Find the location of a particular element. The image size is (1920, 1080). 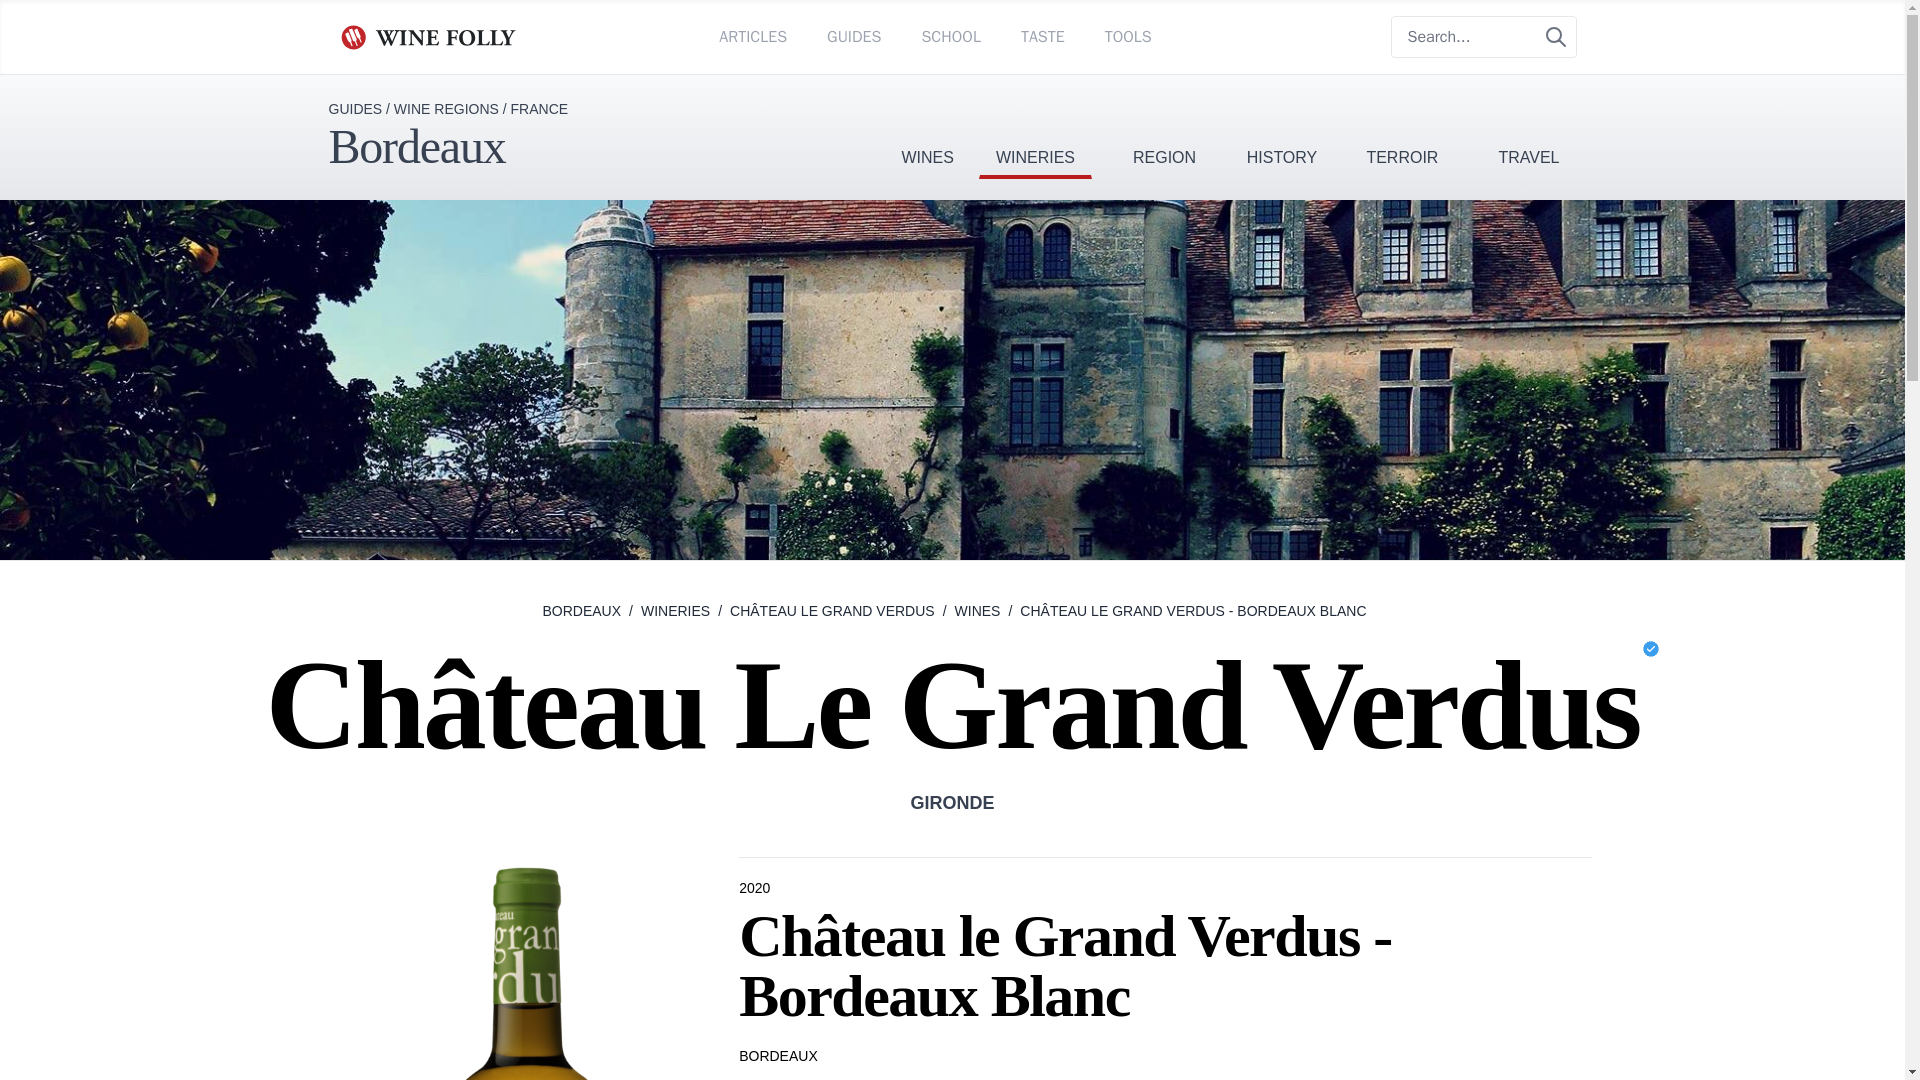

GUIDES is located at coordinates (355, 108).